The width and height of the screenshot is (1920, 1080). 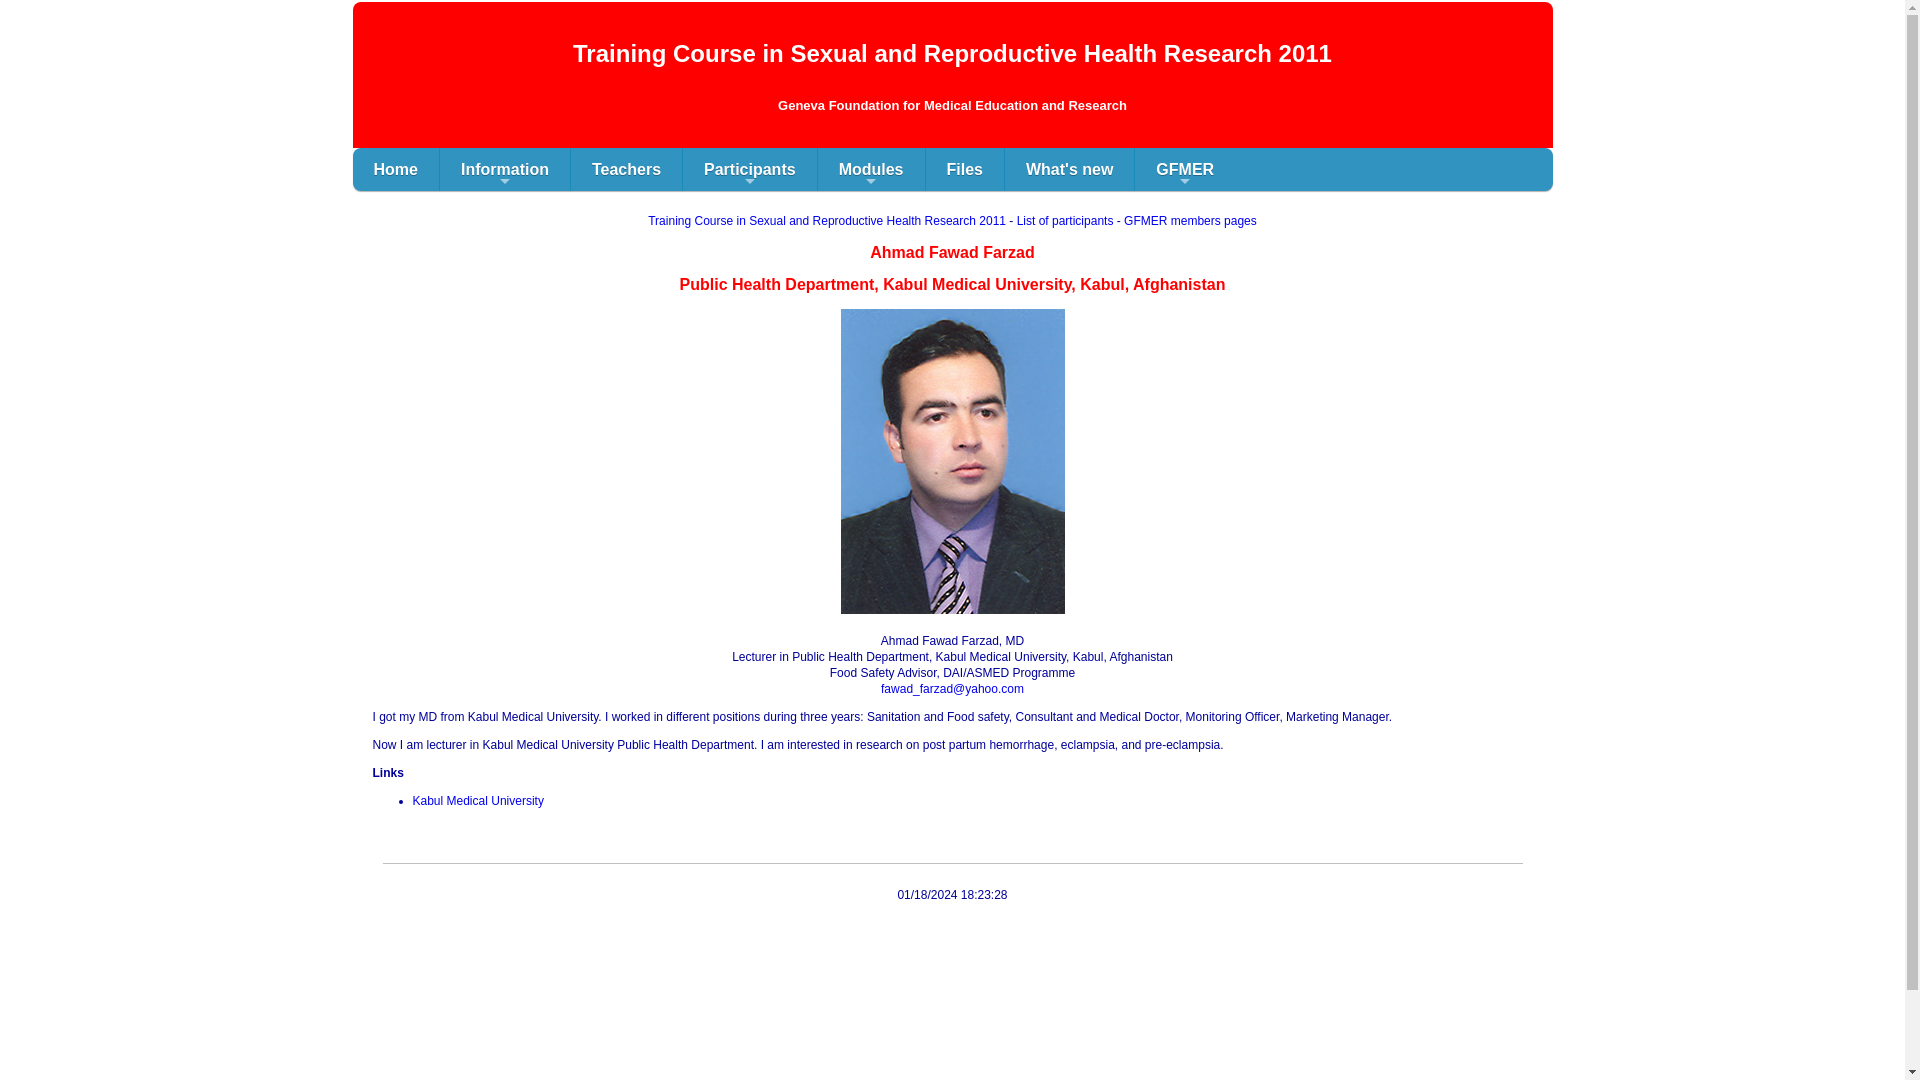 I want to click on List of participants, so click(x=1065, y=220).